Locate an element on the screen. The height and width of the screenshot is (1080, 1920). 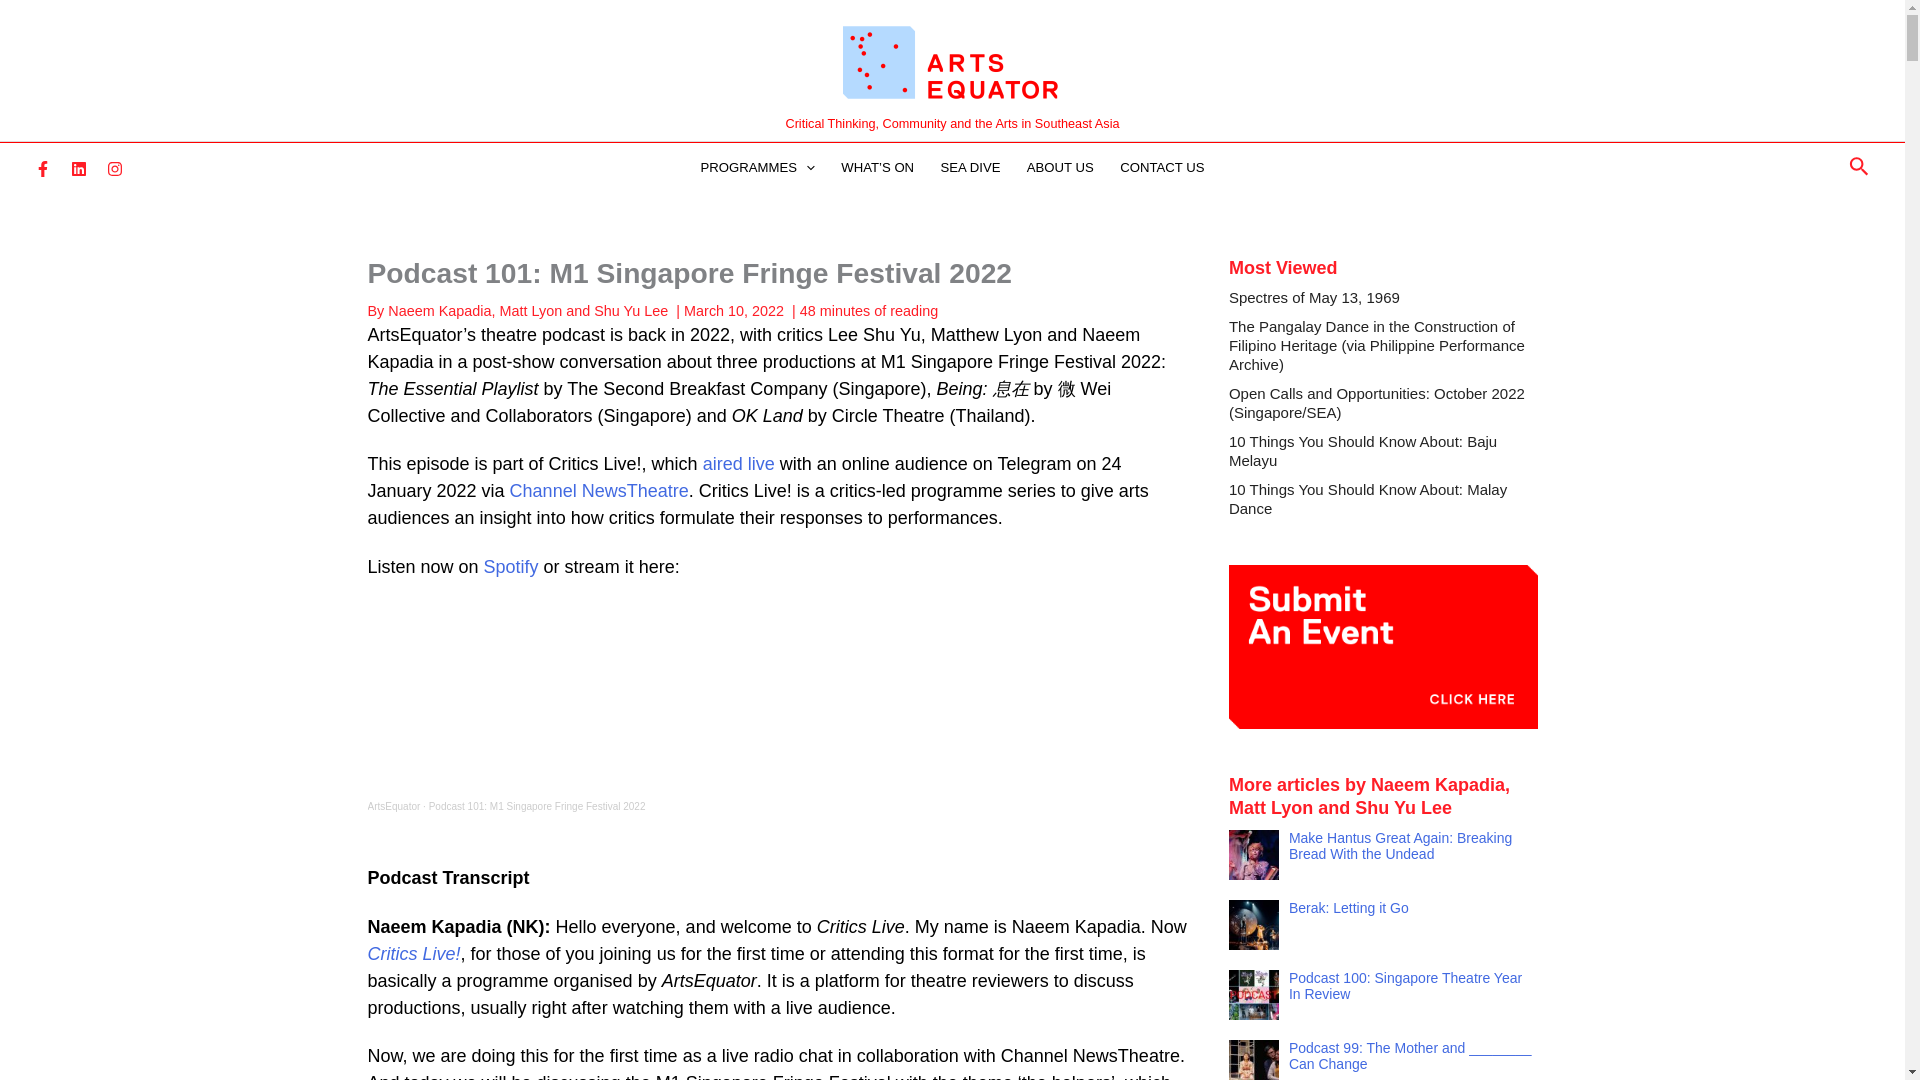
SEA DIVE is located at coordinates (970, 168).